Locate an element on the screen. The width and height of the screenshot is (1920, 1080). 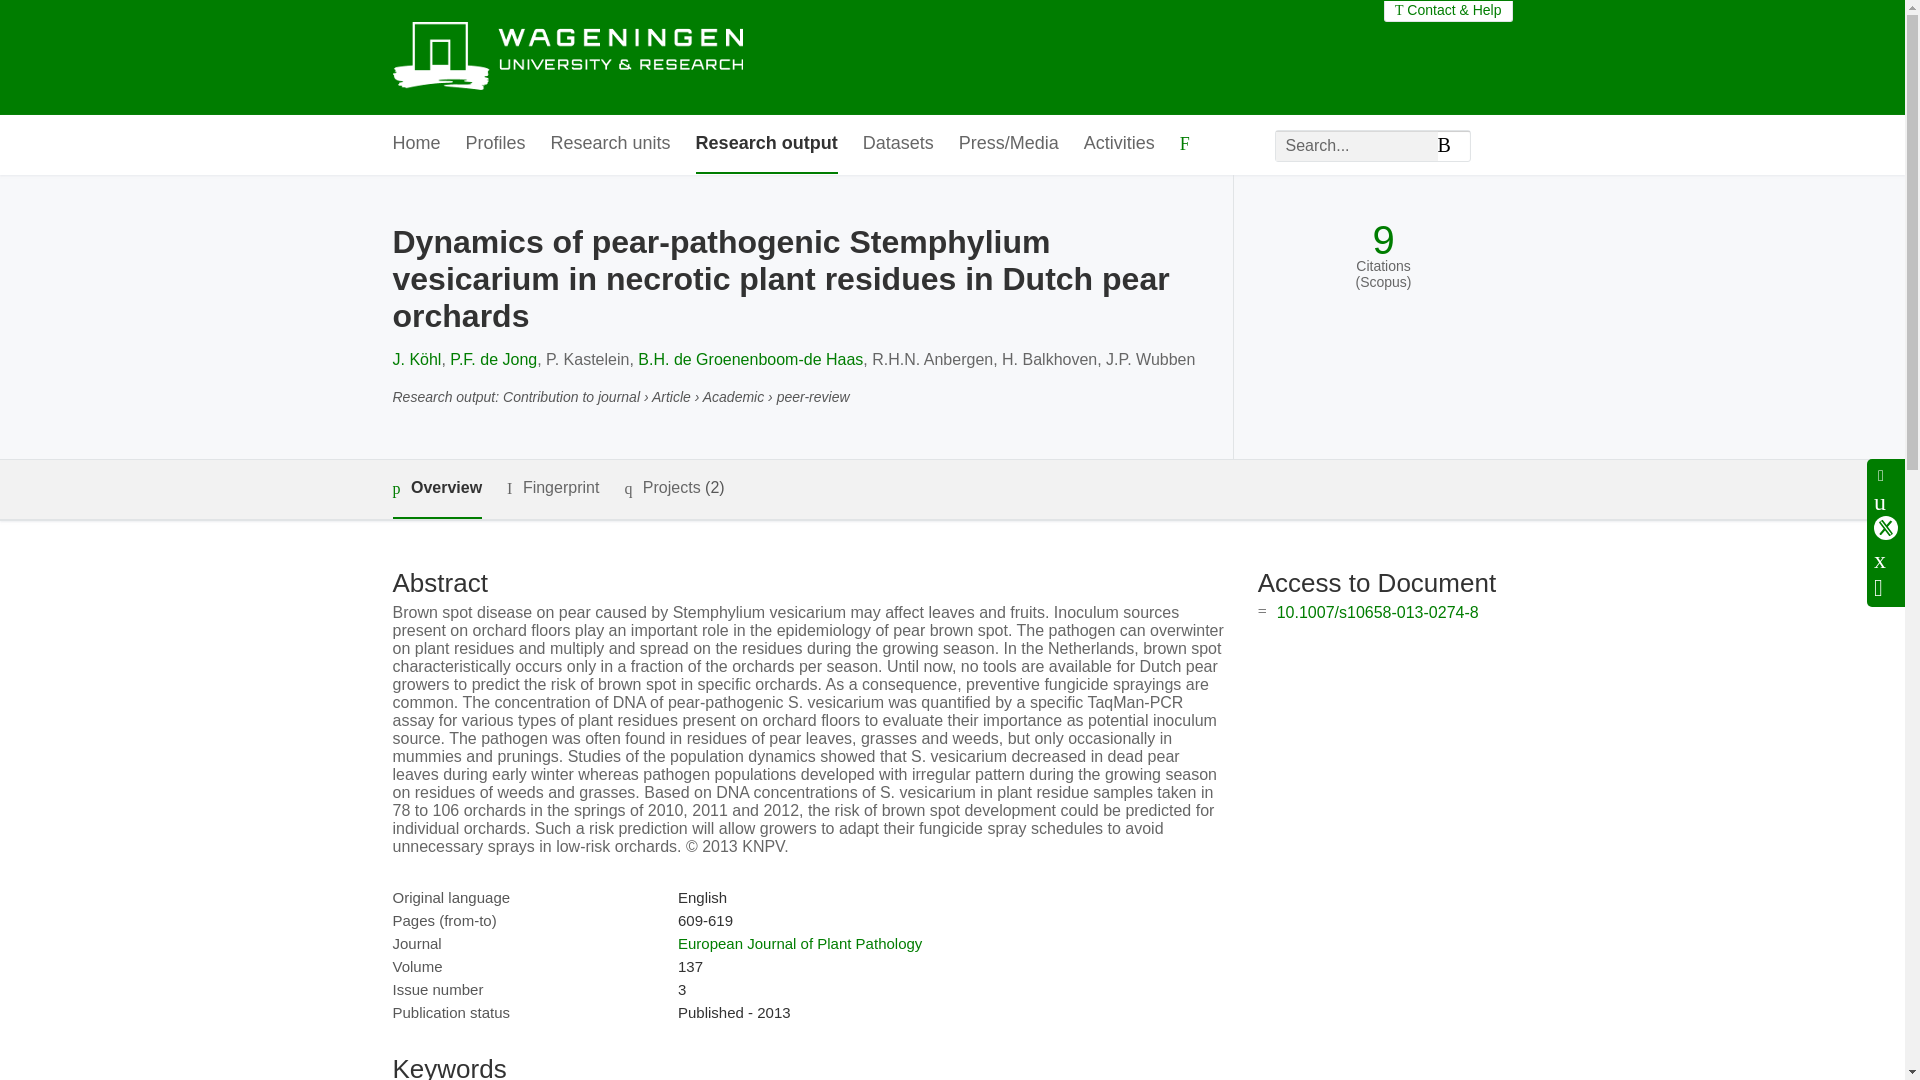
B.H. de Groenenboom-de Haas is located at coordinates (750, 360).